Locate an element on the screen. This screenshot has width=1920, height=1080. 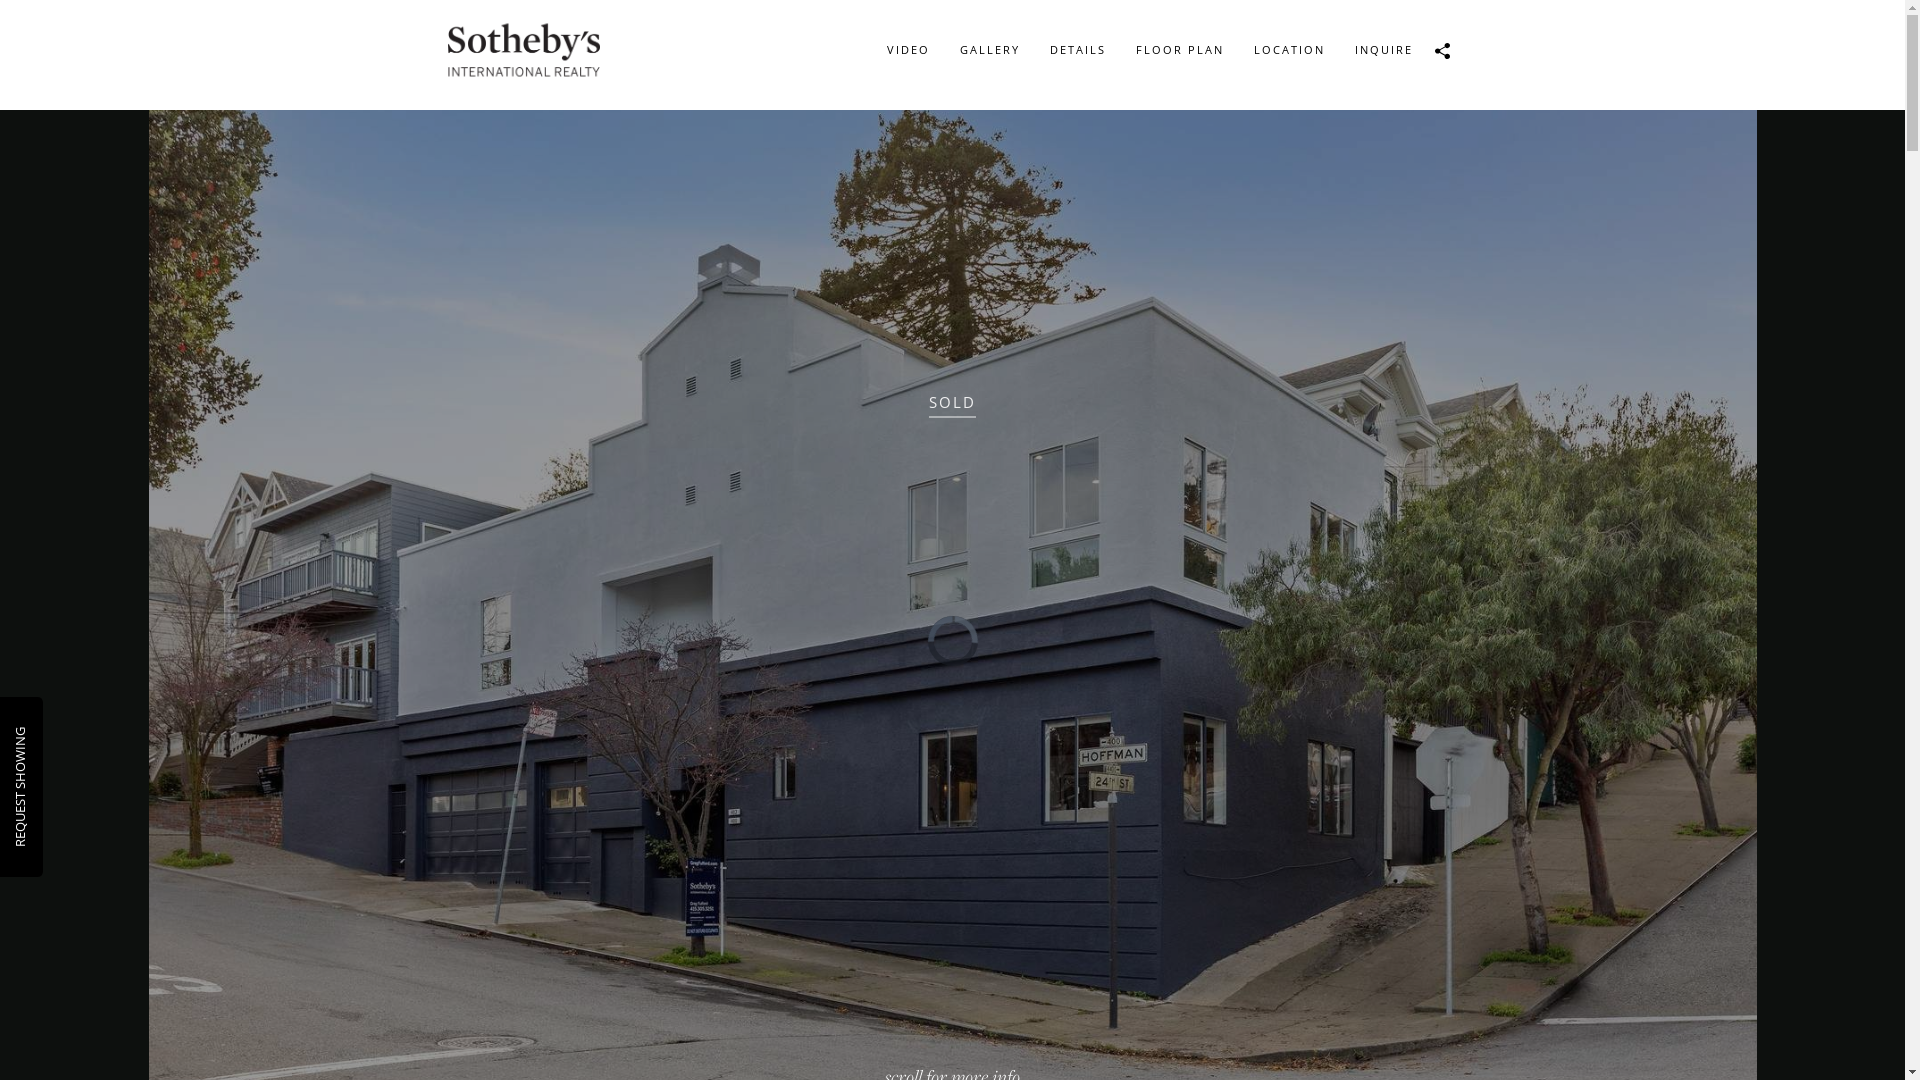
LOCATION is located at coordinates (1288, 50).